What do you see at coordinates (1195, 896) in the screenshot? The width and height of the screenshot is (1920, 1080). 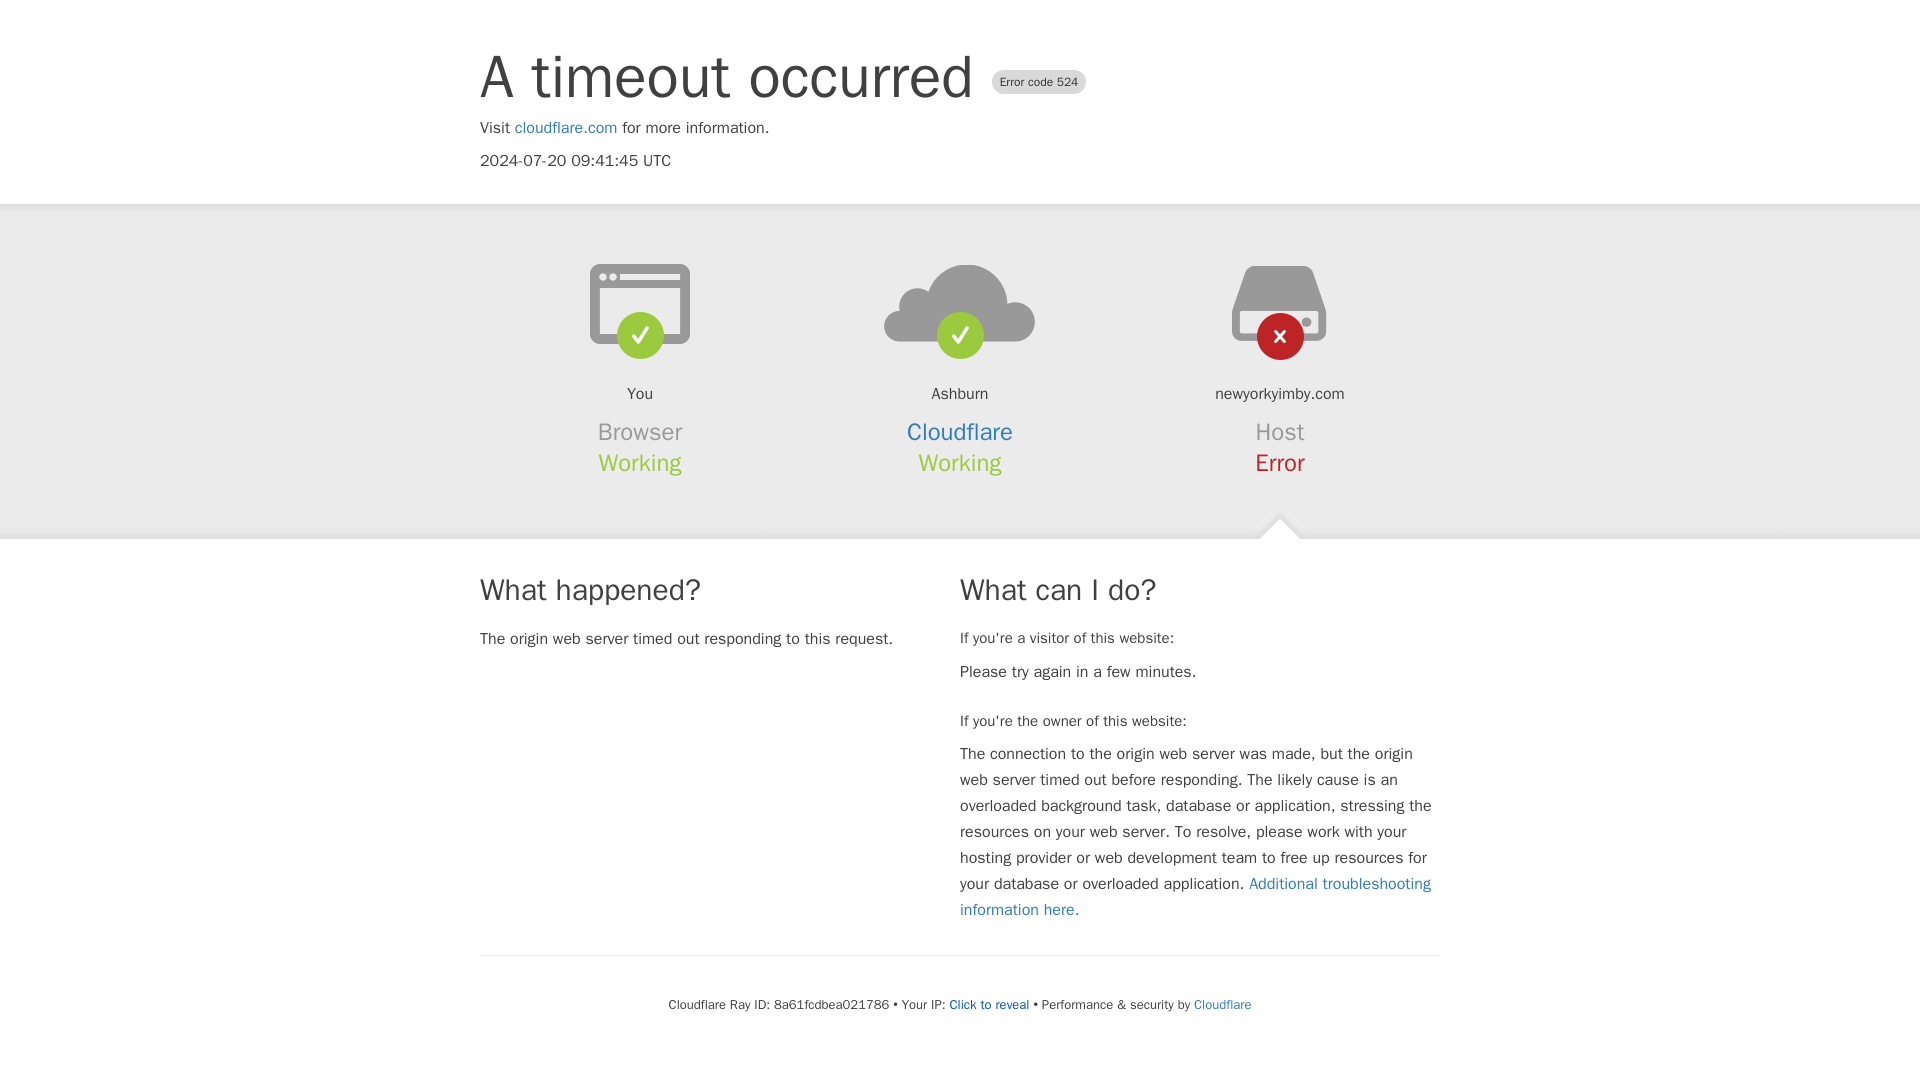 I see `Additional troubleshooting information here.` at bounding box center [1195, 896].